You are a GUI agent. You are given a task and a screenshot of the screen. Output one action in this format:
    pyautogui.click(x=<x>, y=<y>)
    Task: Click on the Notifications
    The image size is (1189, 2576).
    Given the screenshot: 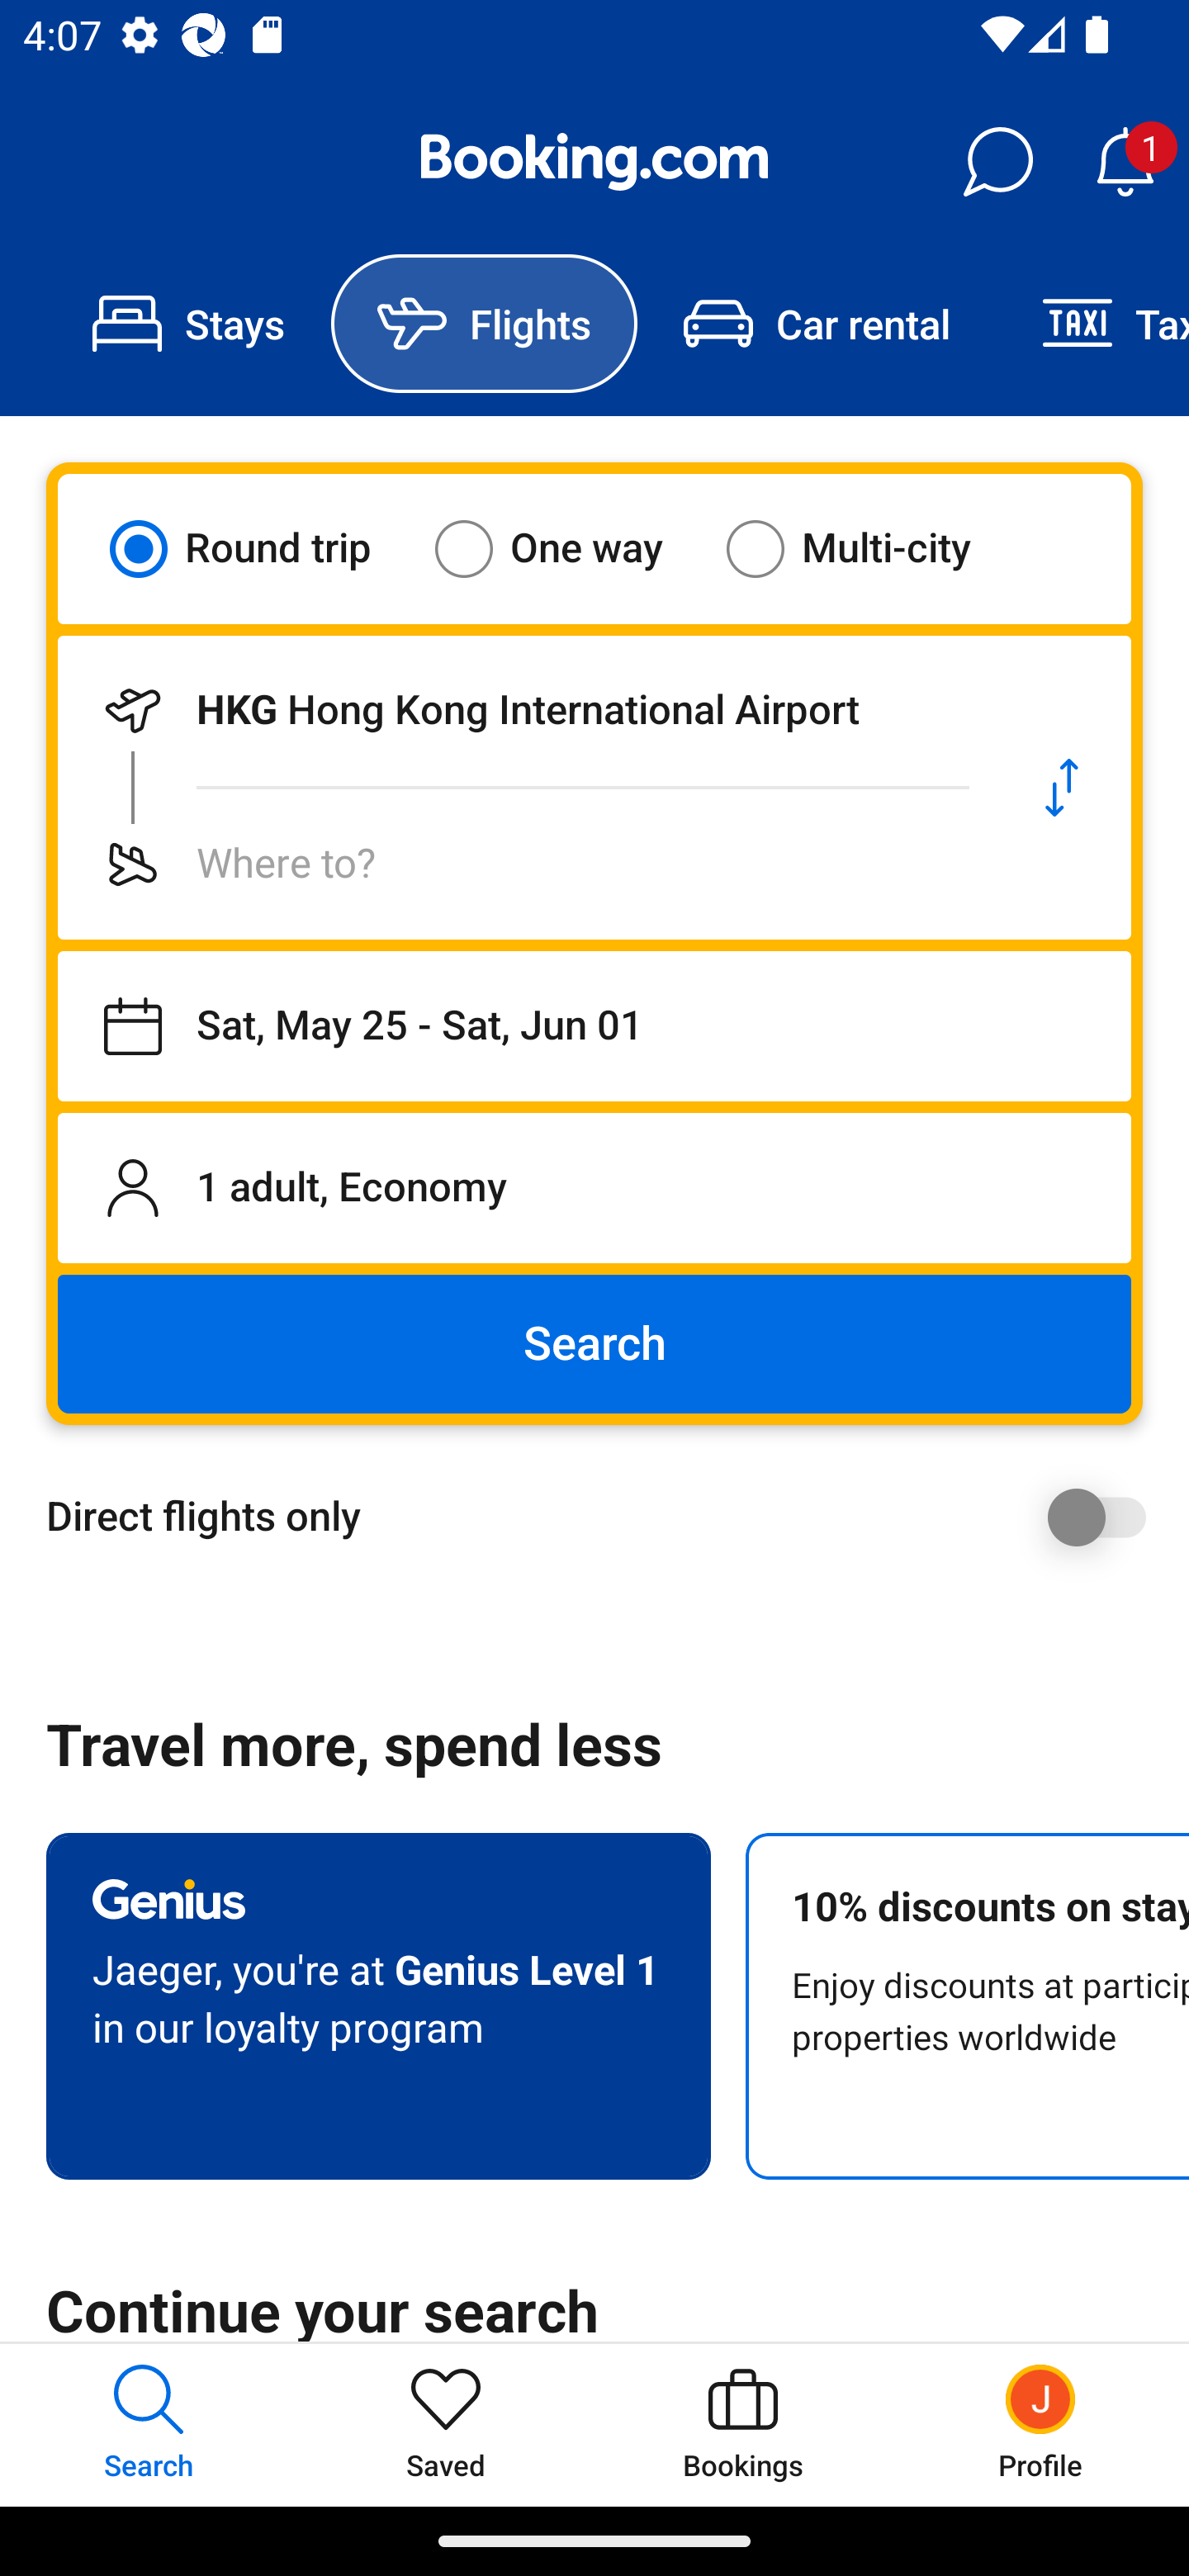 What is the action you would take?
    pyautogui.click(x=1125, y=162)
    